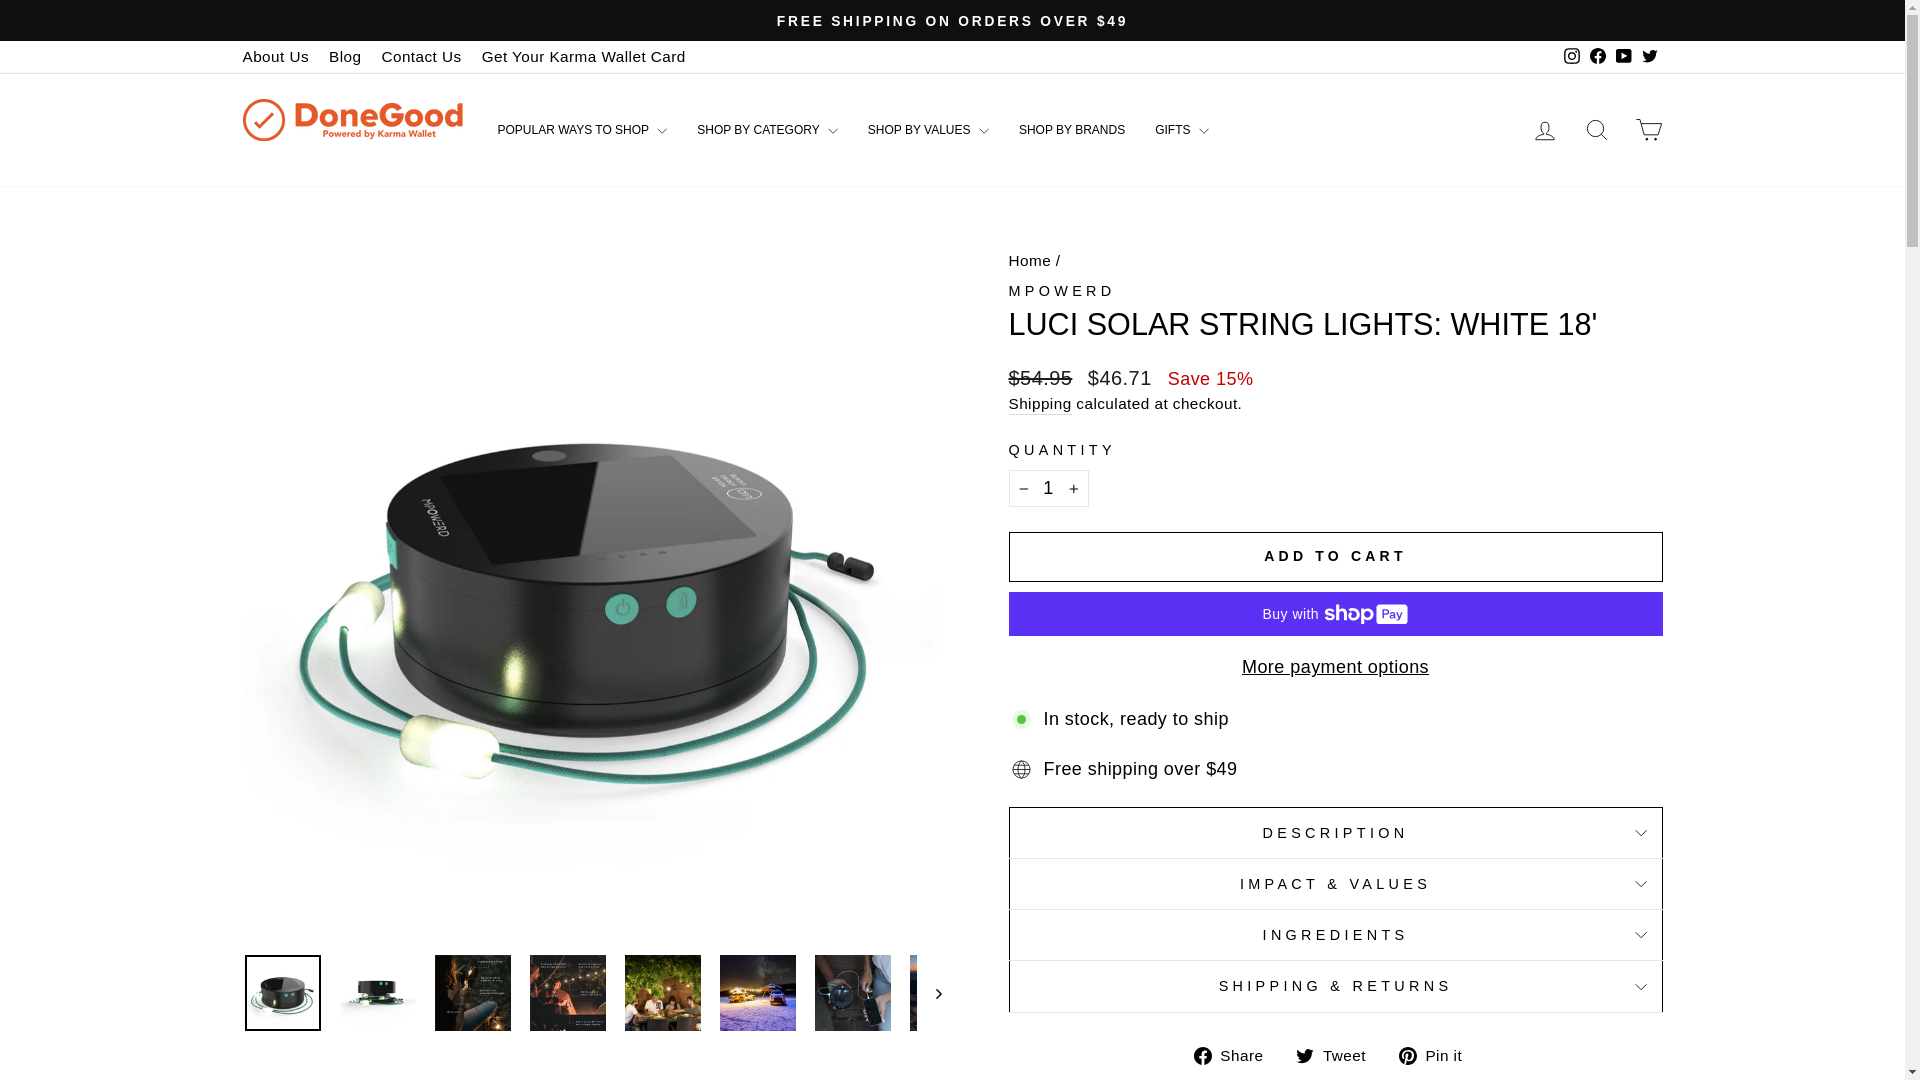 This screenshot has width=1920, height=1080. What do you see at coordinates (1029, 260) in the screenshot?
I see `Back to the frontpage` at bounding box center [1029, 260].